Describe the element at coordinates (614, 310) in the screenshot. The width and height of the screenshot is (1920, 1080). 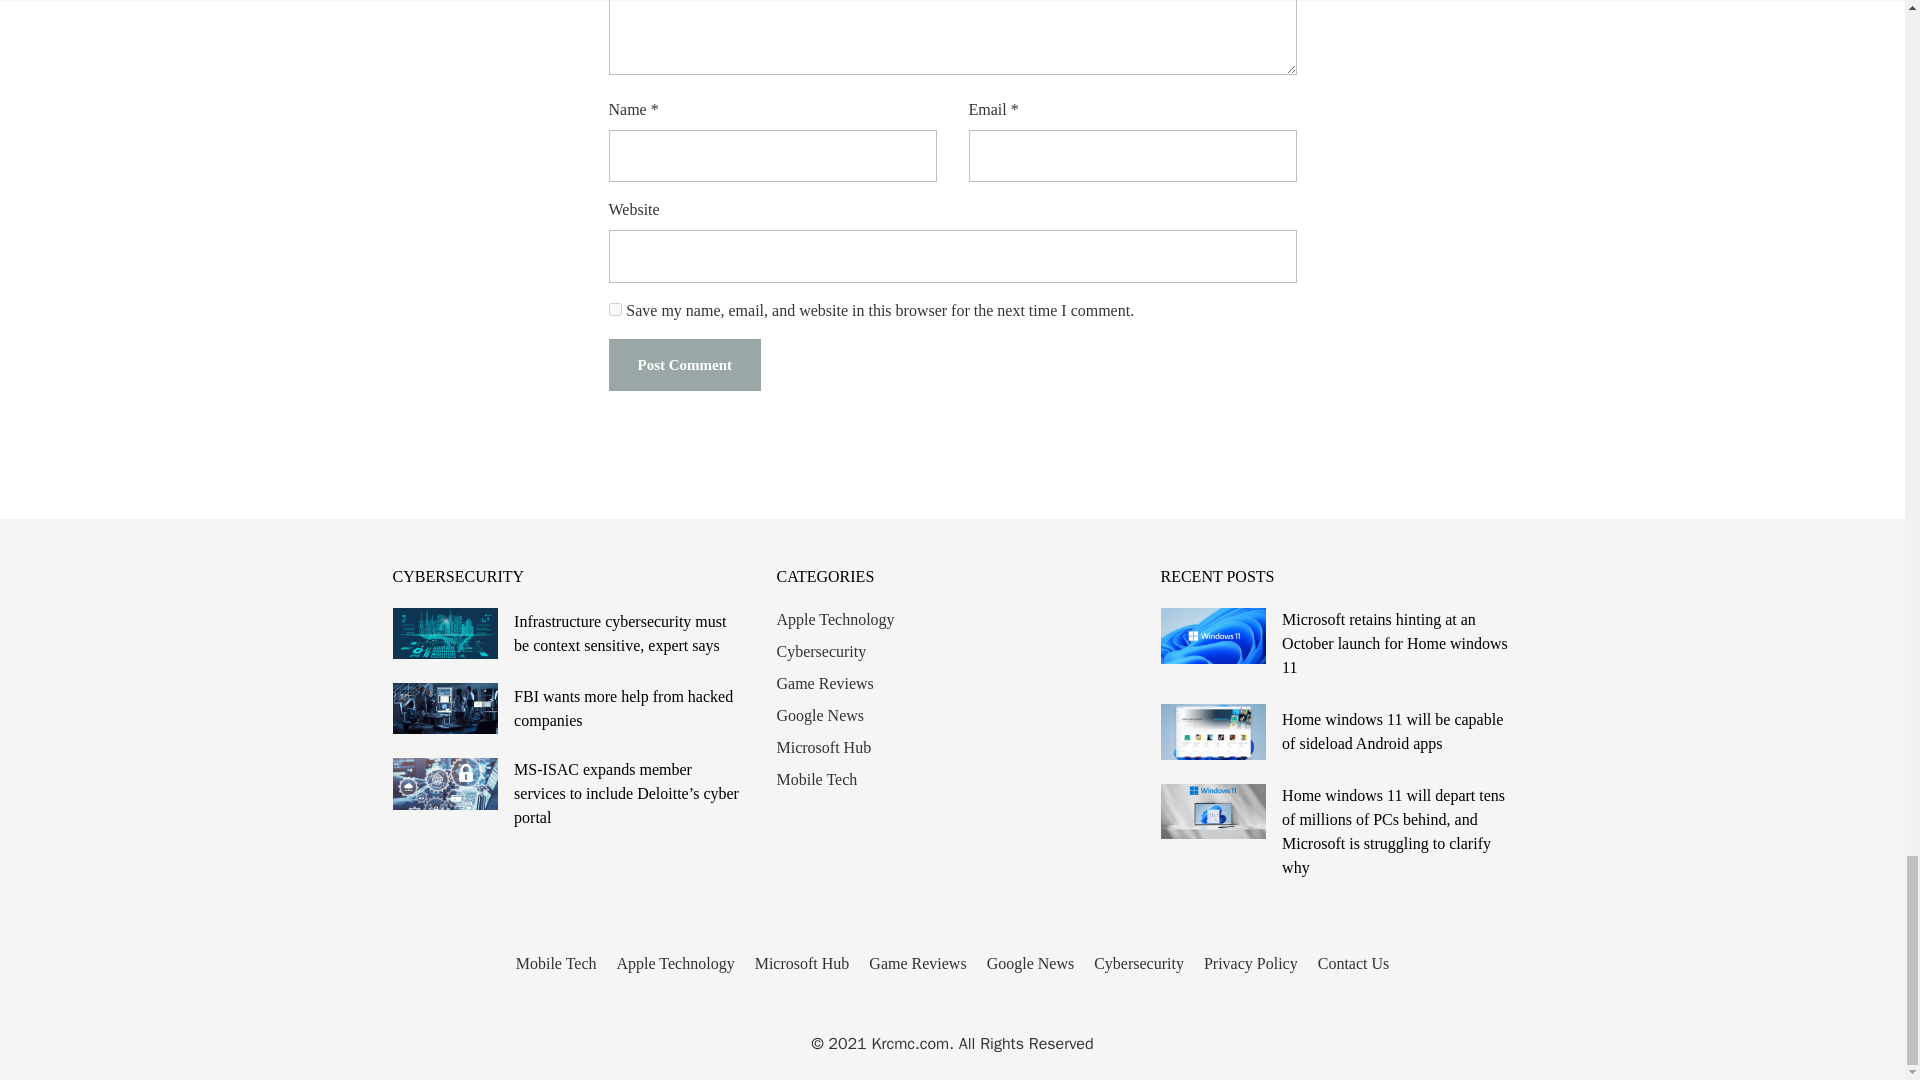
I see `yes` at that location.